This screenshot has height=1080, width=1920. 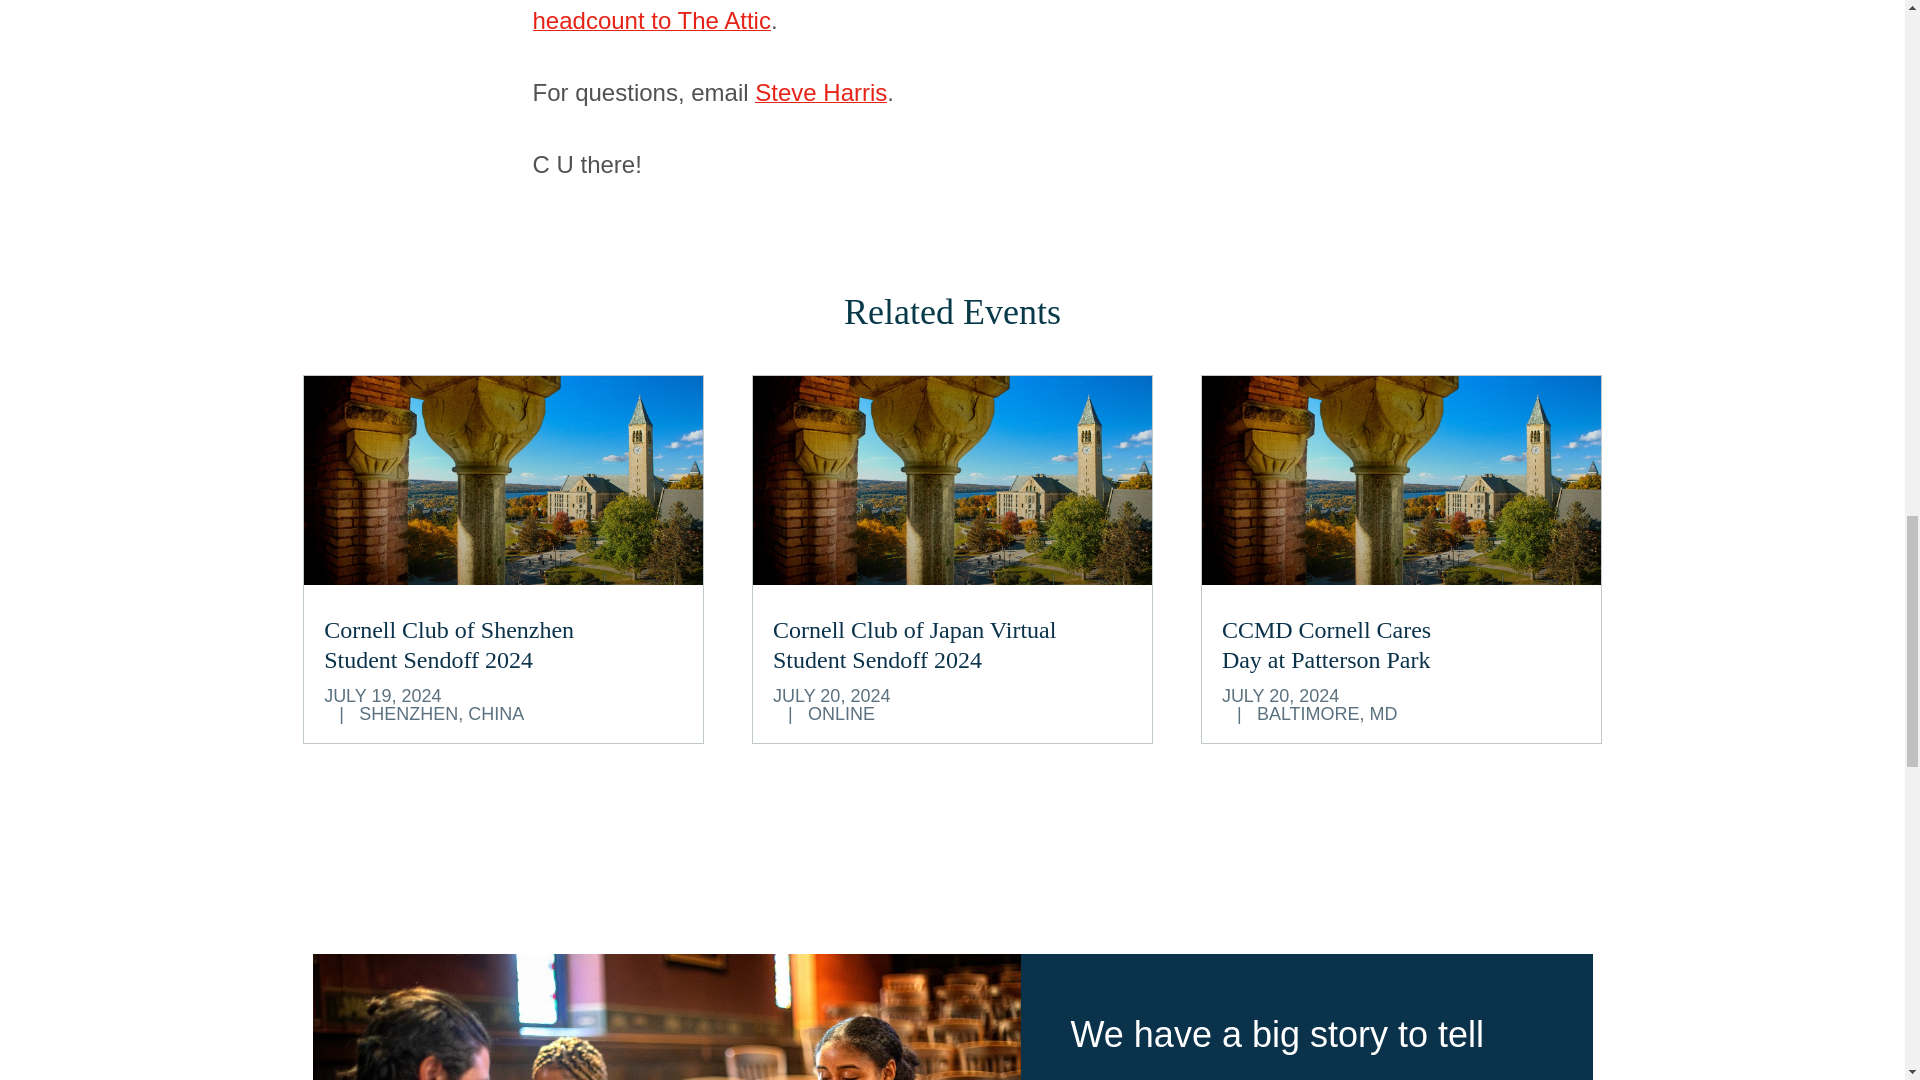 What do you see at coordinates (1326, 644) in the screenshot?
I see `Steve Harris` at bounding box center [1326, 644].